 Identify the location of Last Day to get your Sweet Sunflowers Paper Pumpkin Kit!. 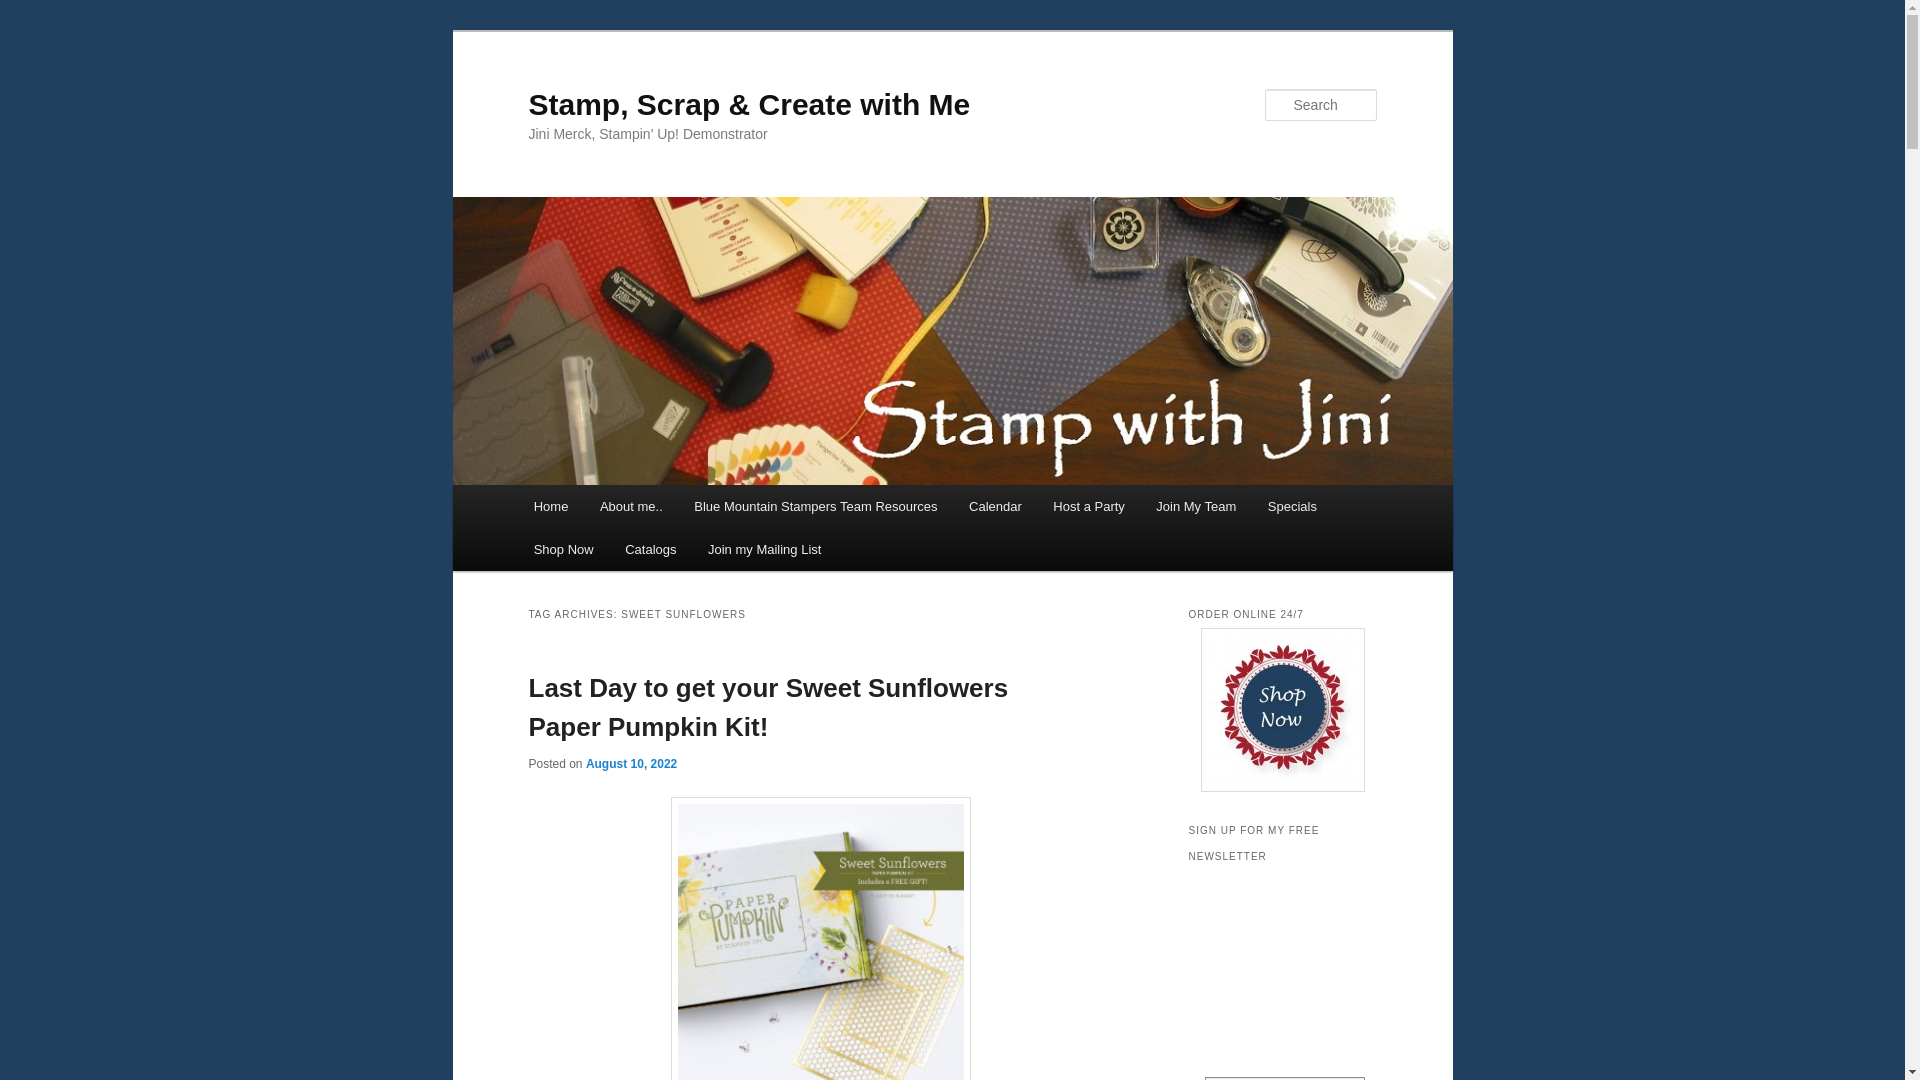
(768, 706).